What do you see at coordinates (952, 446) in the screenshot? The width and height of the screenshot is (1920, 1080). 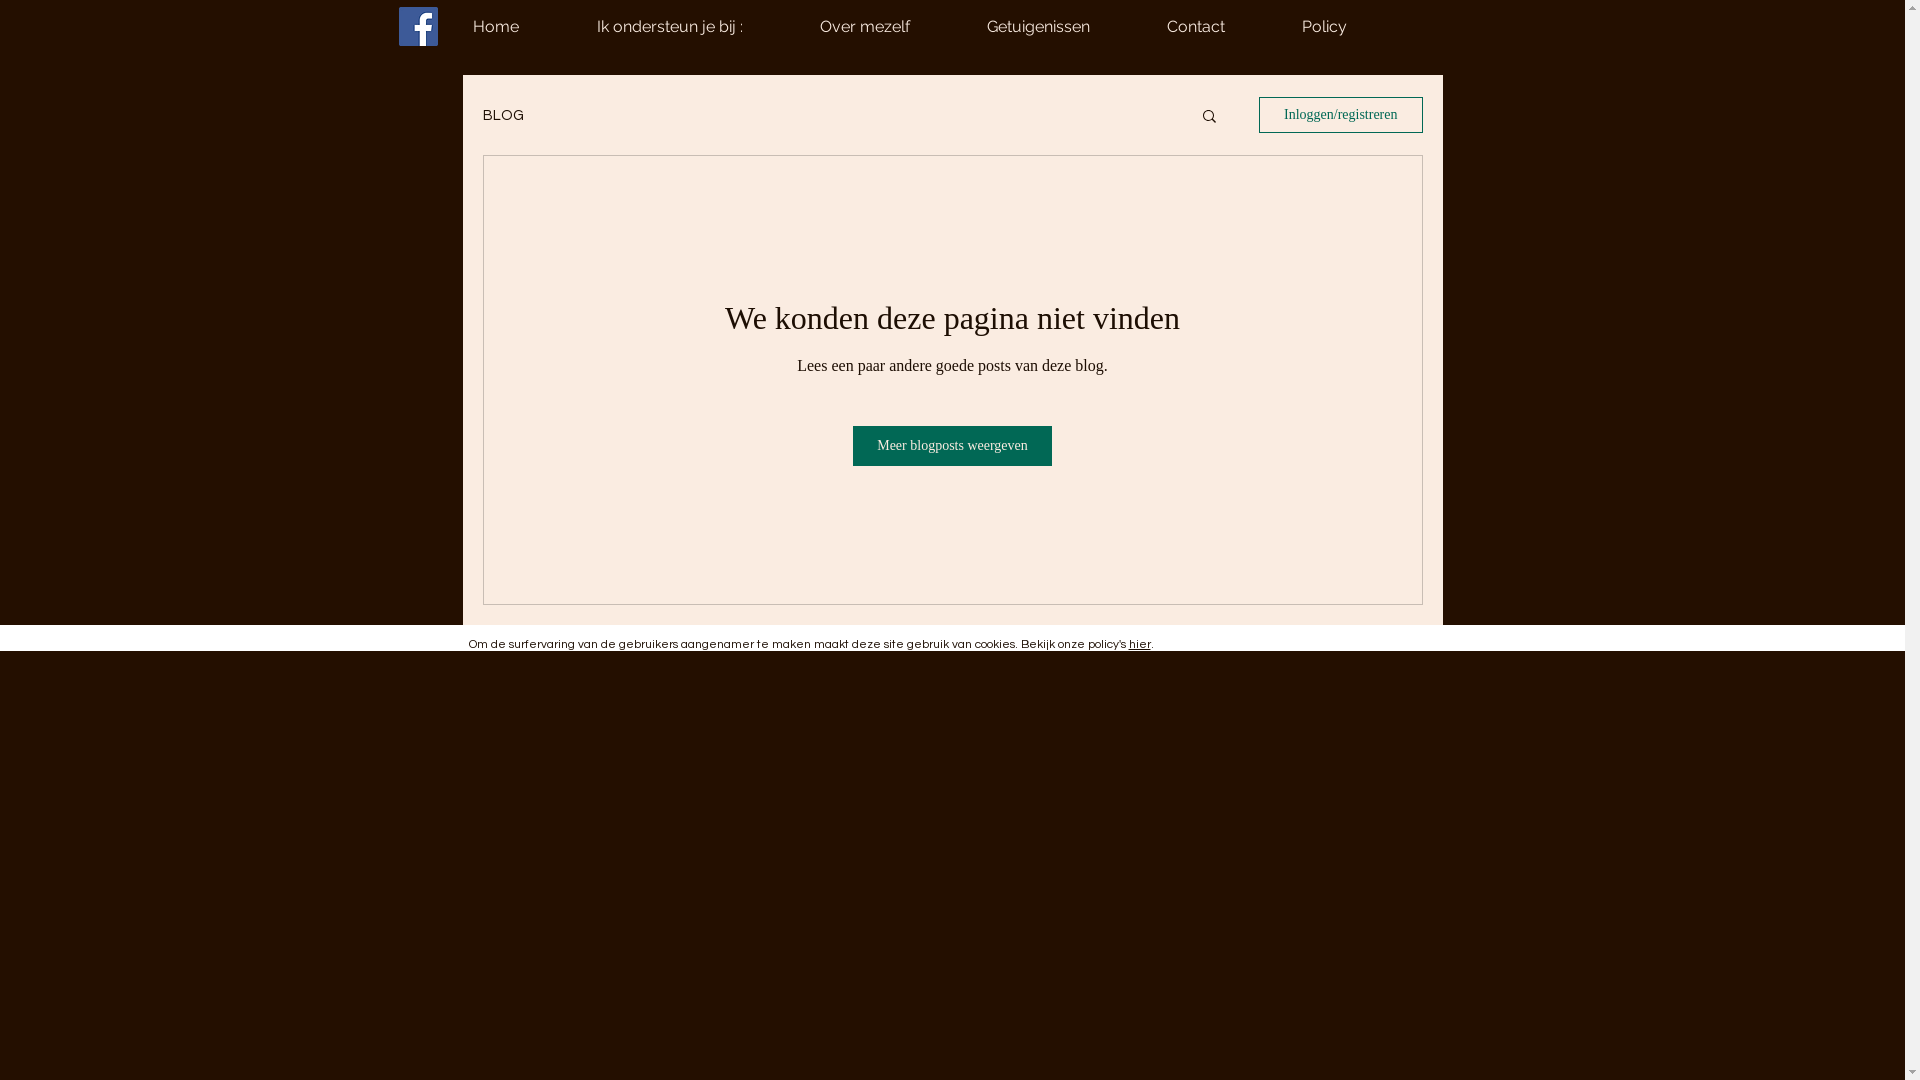 I see `Meer blogposts weergeven` at bounding box center [952, 446].